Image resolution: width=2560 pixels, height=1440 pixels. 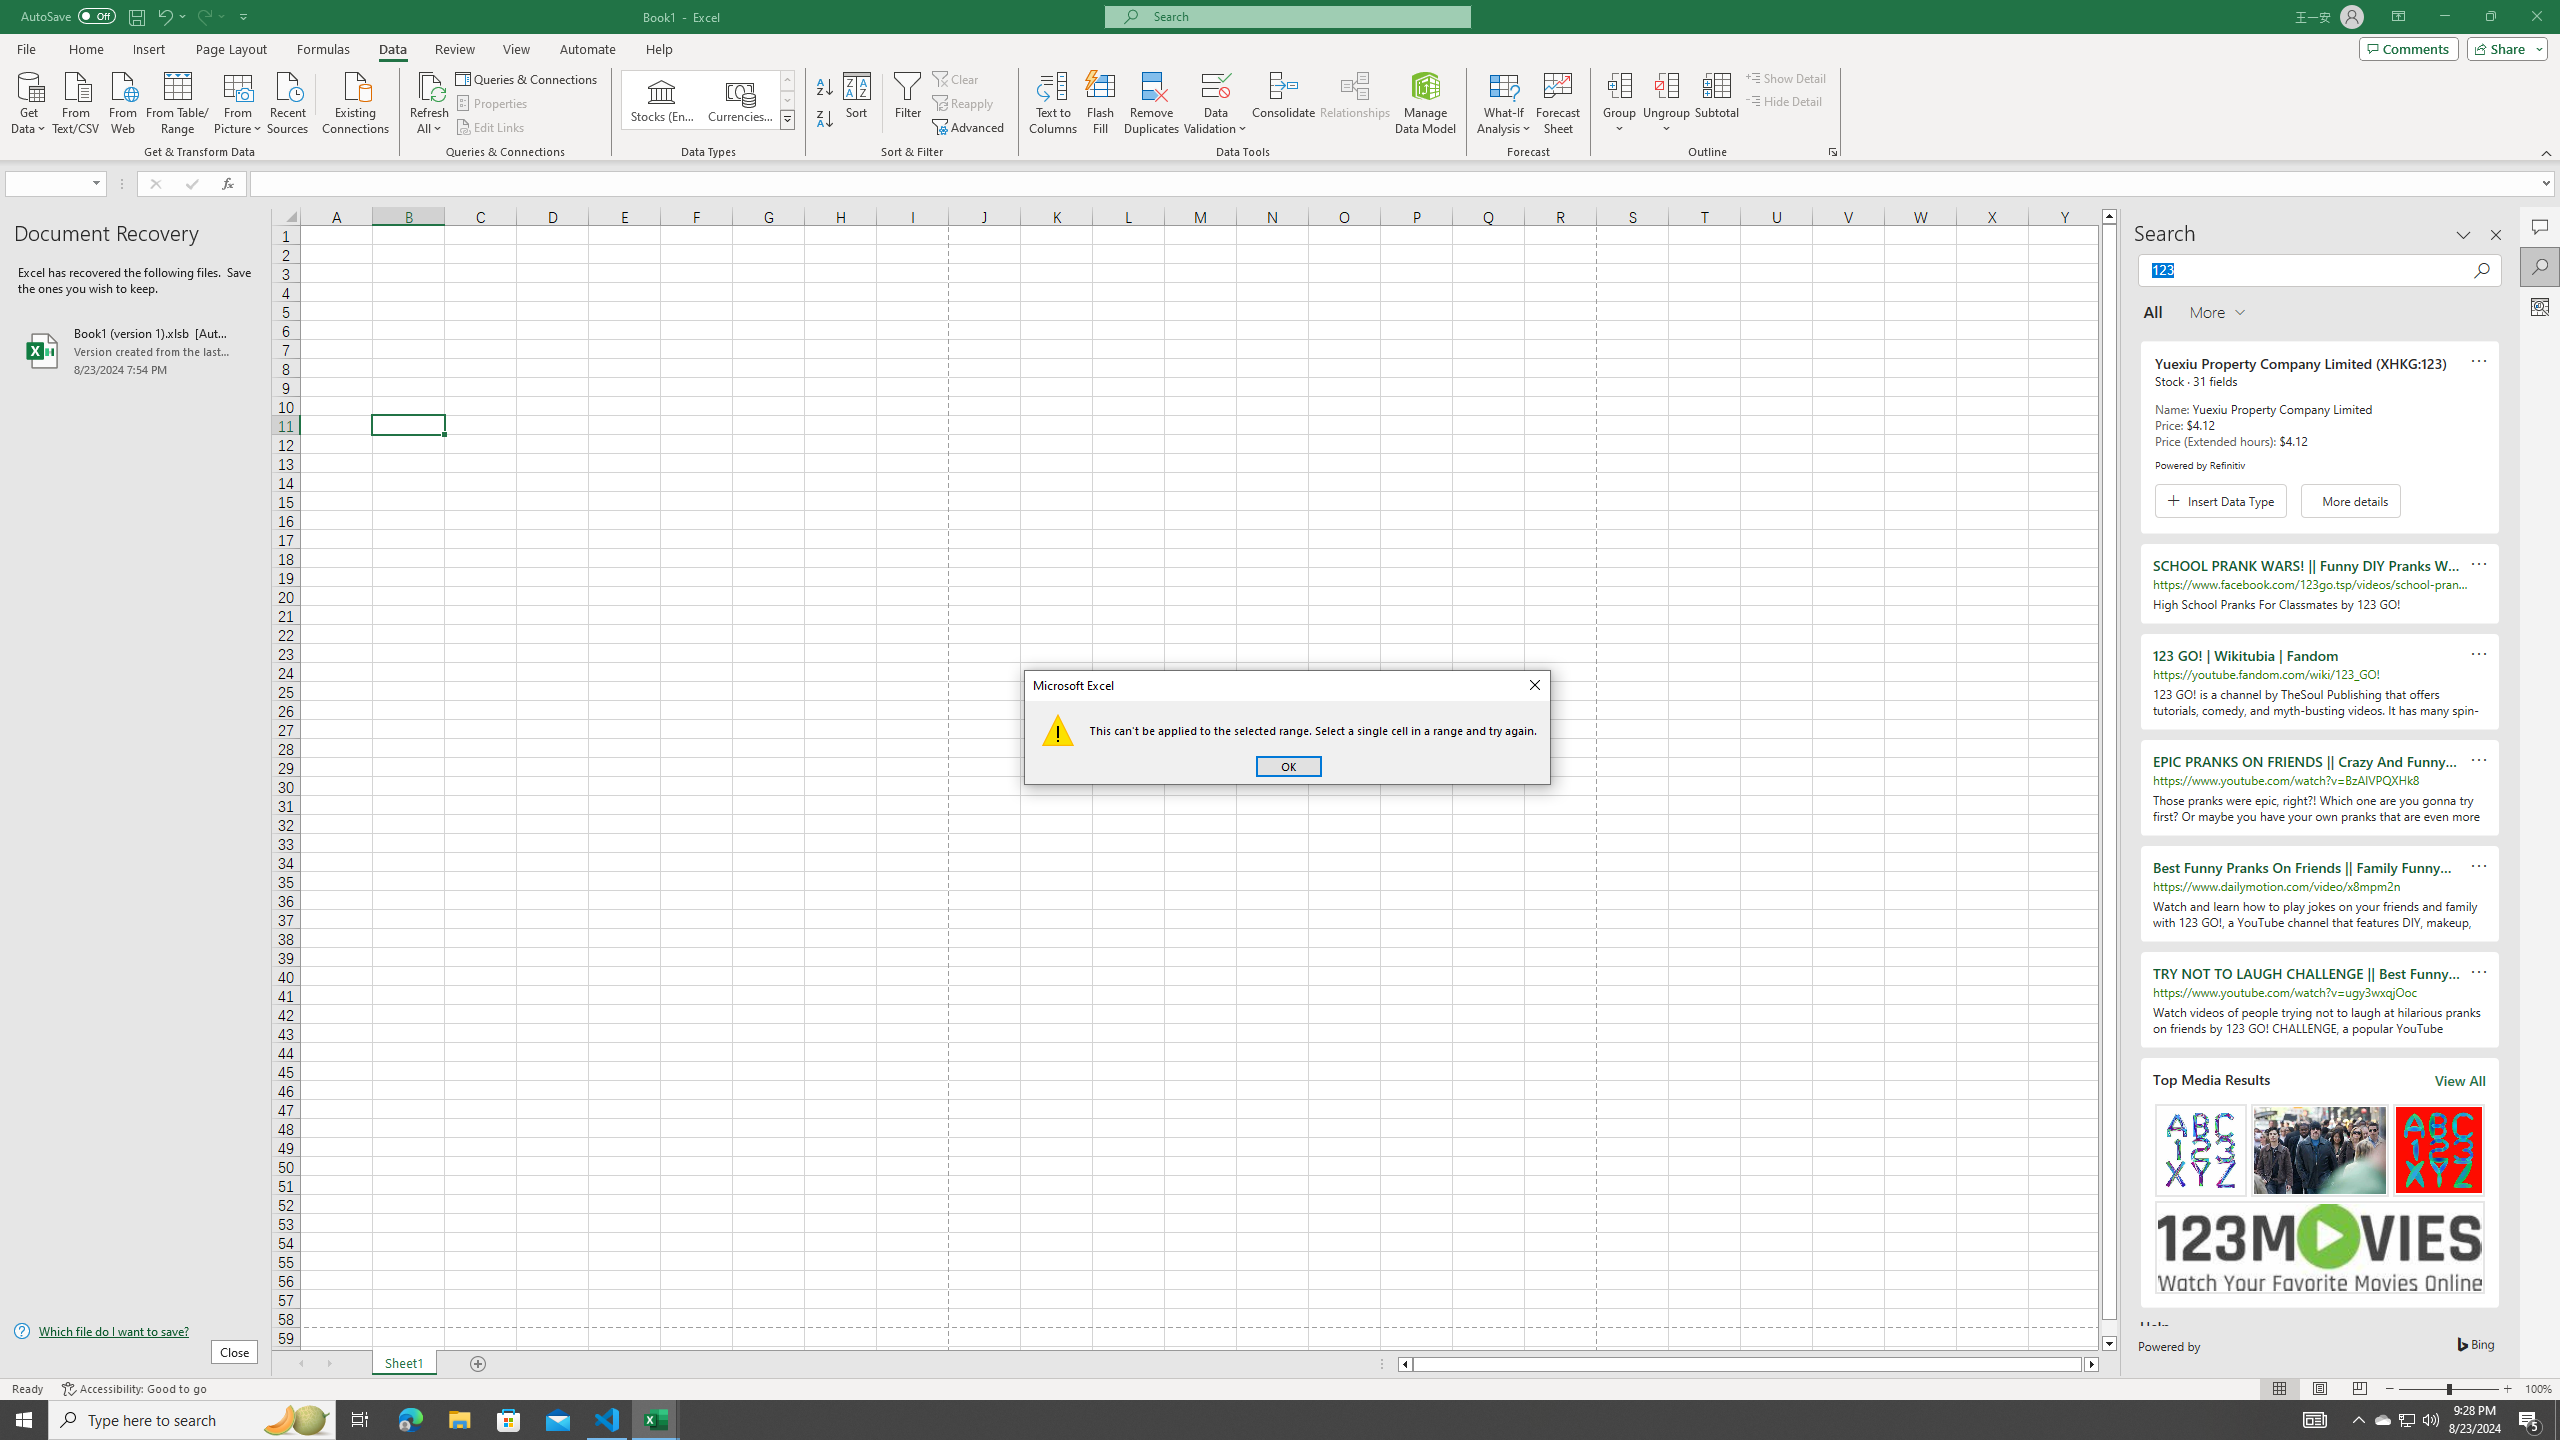 I want to click on Sort Z to A, so click(x=826, y=120).